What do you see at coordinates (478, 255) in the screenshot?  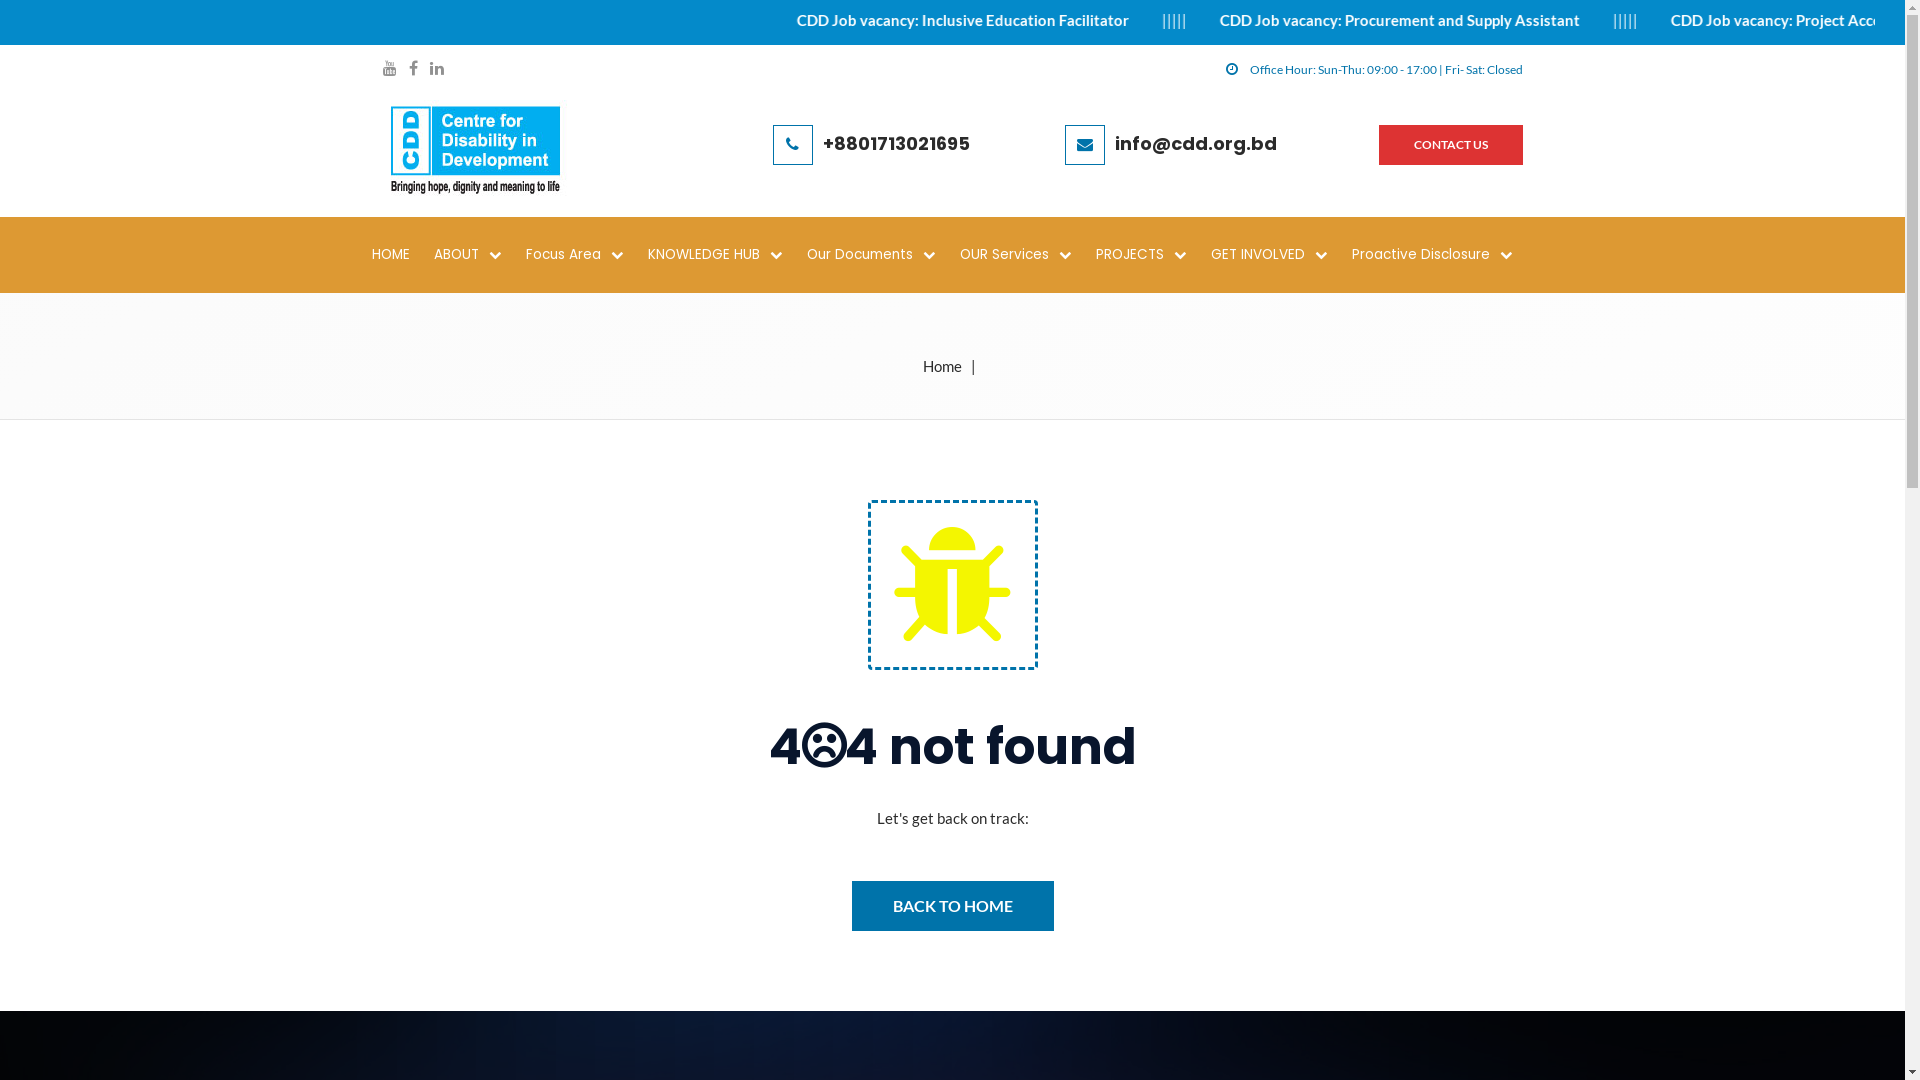 I see `ABOUT` at bounding box center [478, 255].